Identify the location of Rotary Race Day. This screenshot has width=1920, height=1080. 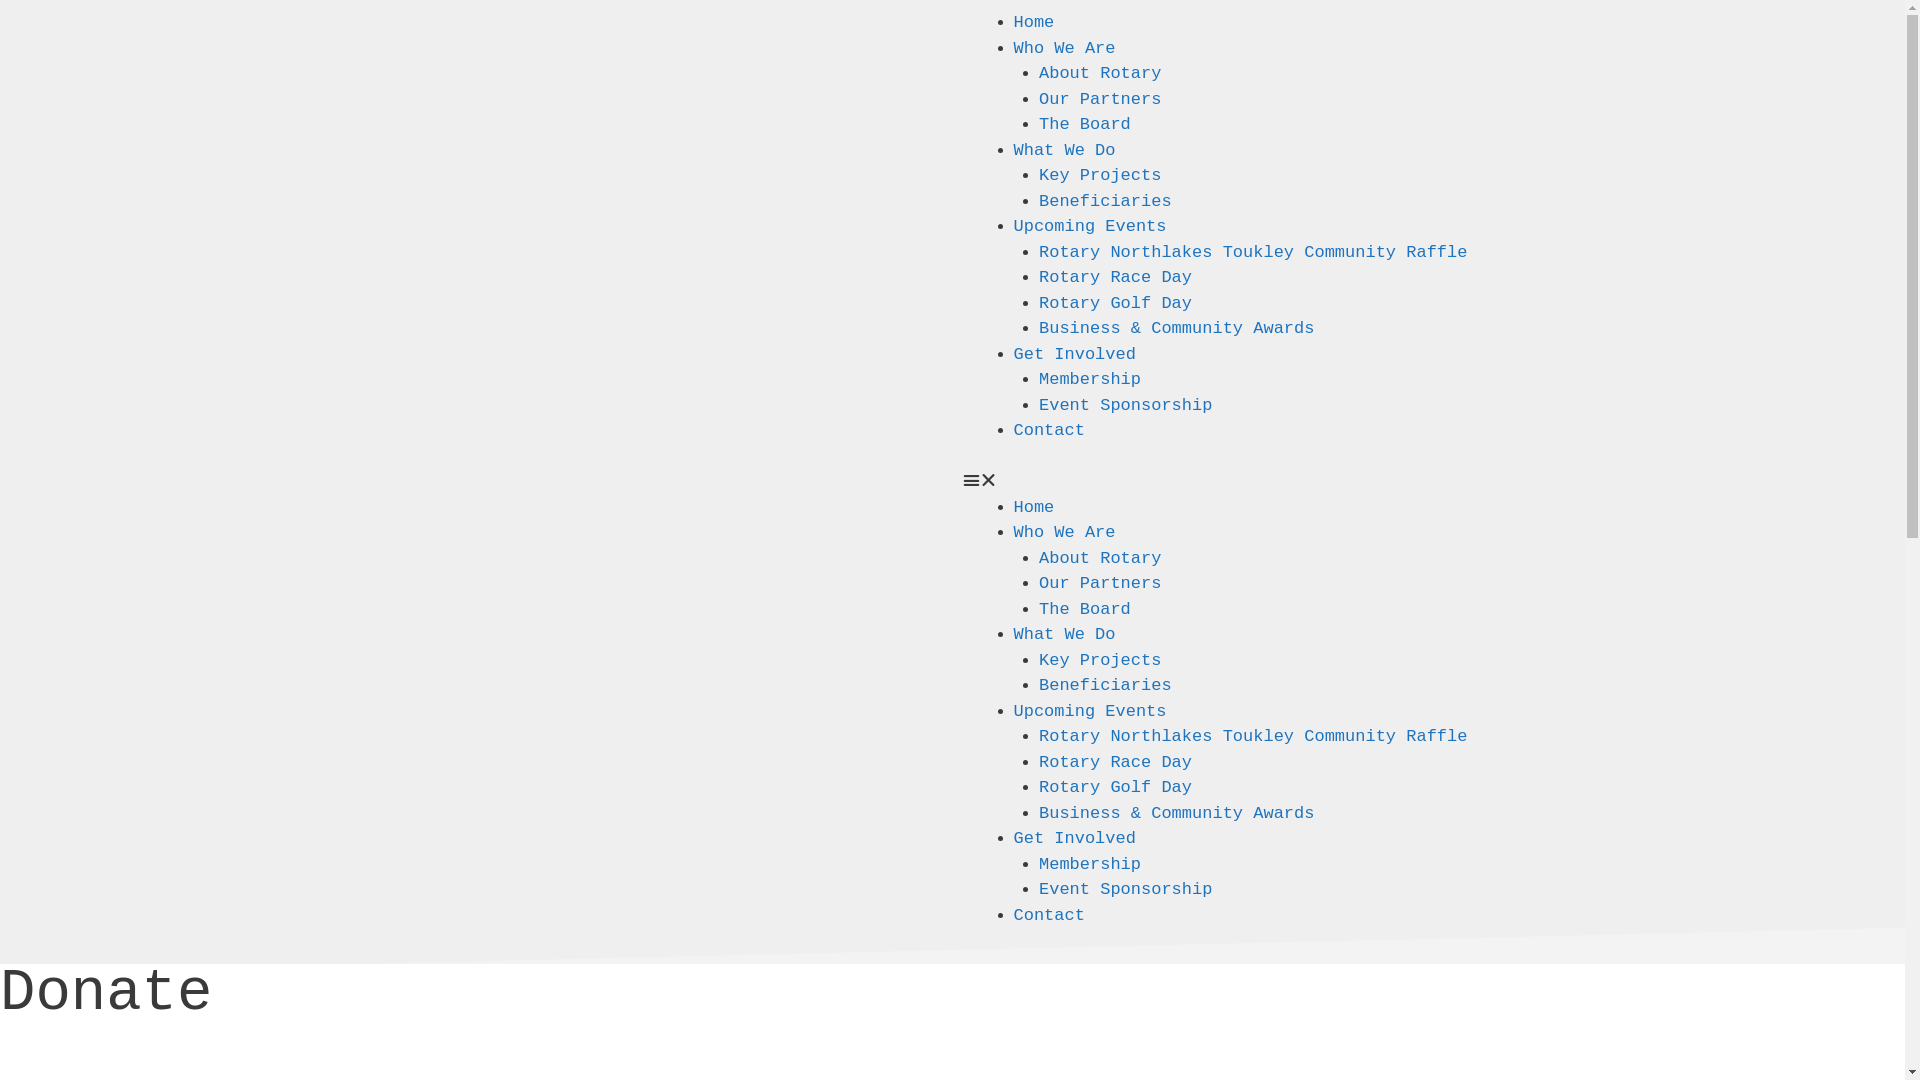
(1116, 762).